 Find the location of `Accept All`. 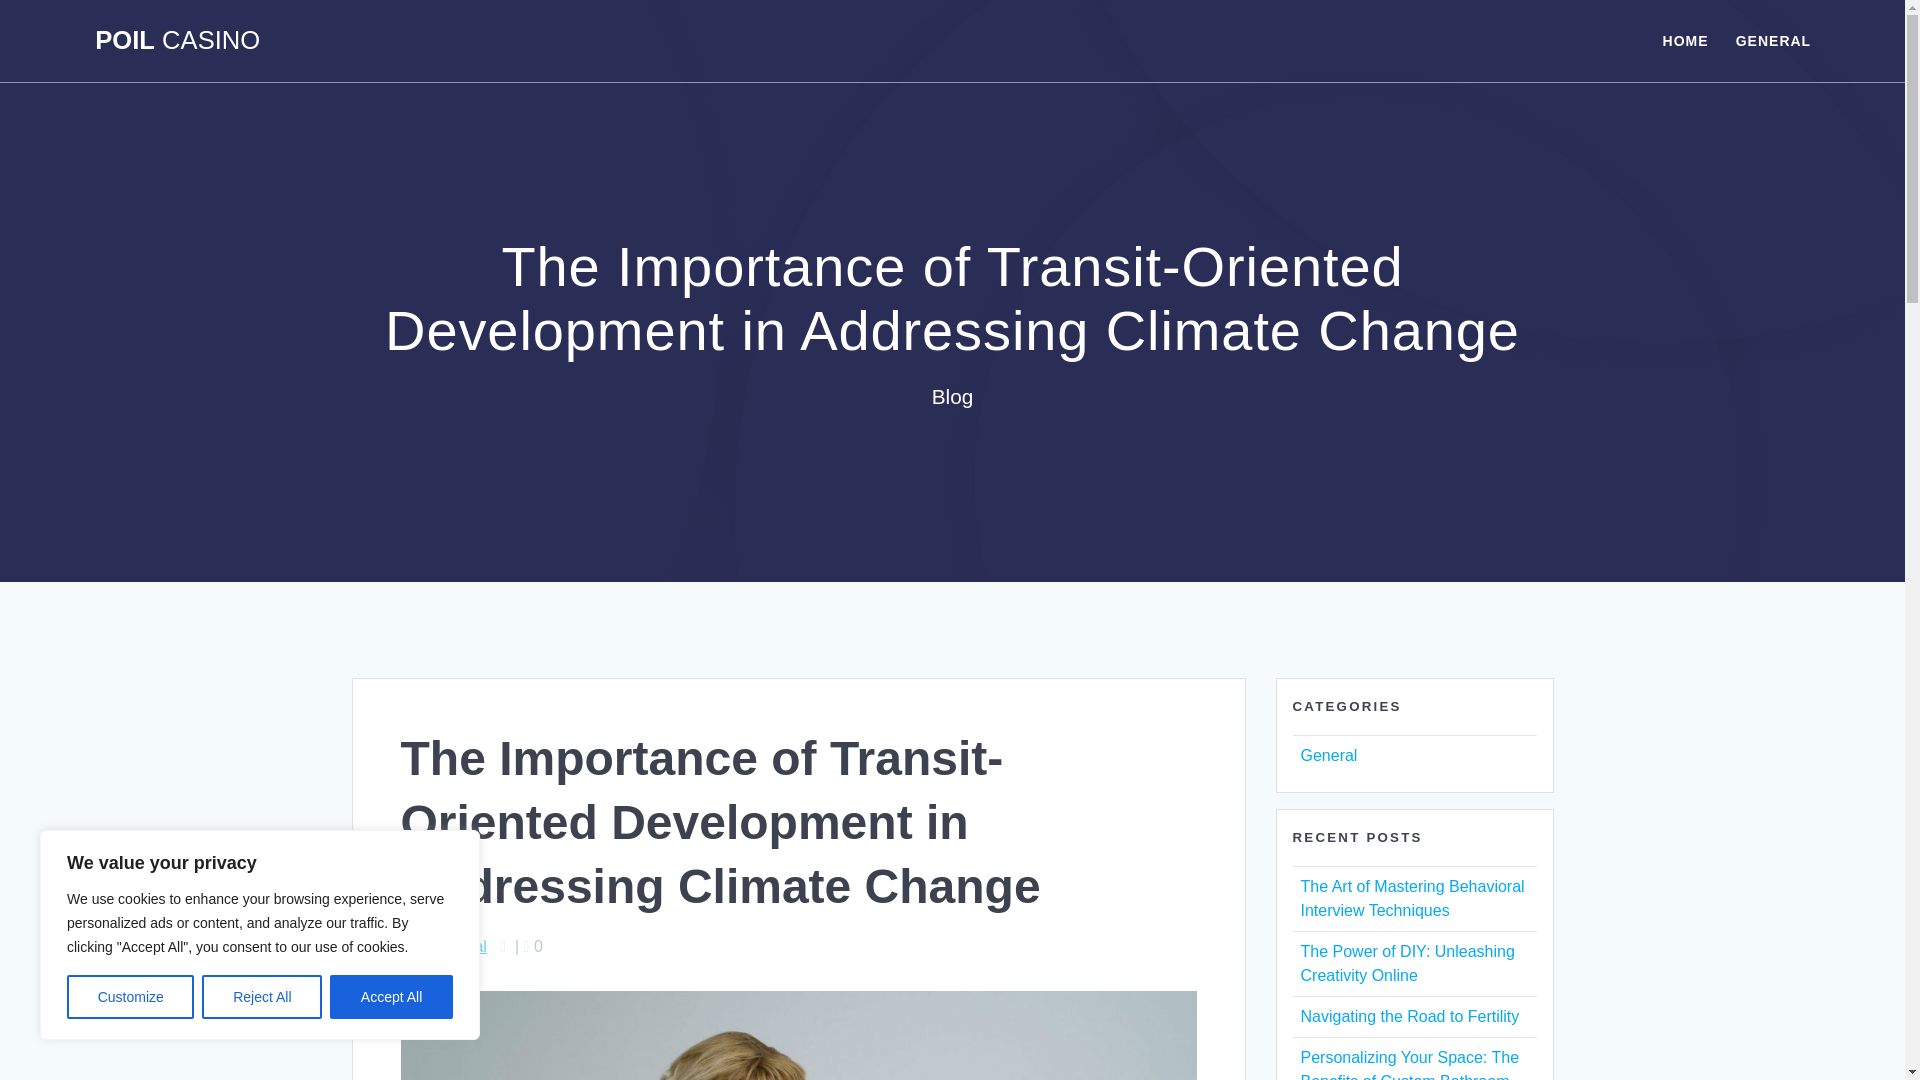

Accept All is located at coordinates (392, 997).